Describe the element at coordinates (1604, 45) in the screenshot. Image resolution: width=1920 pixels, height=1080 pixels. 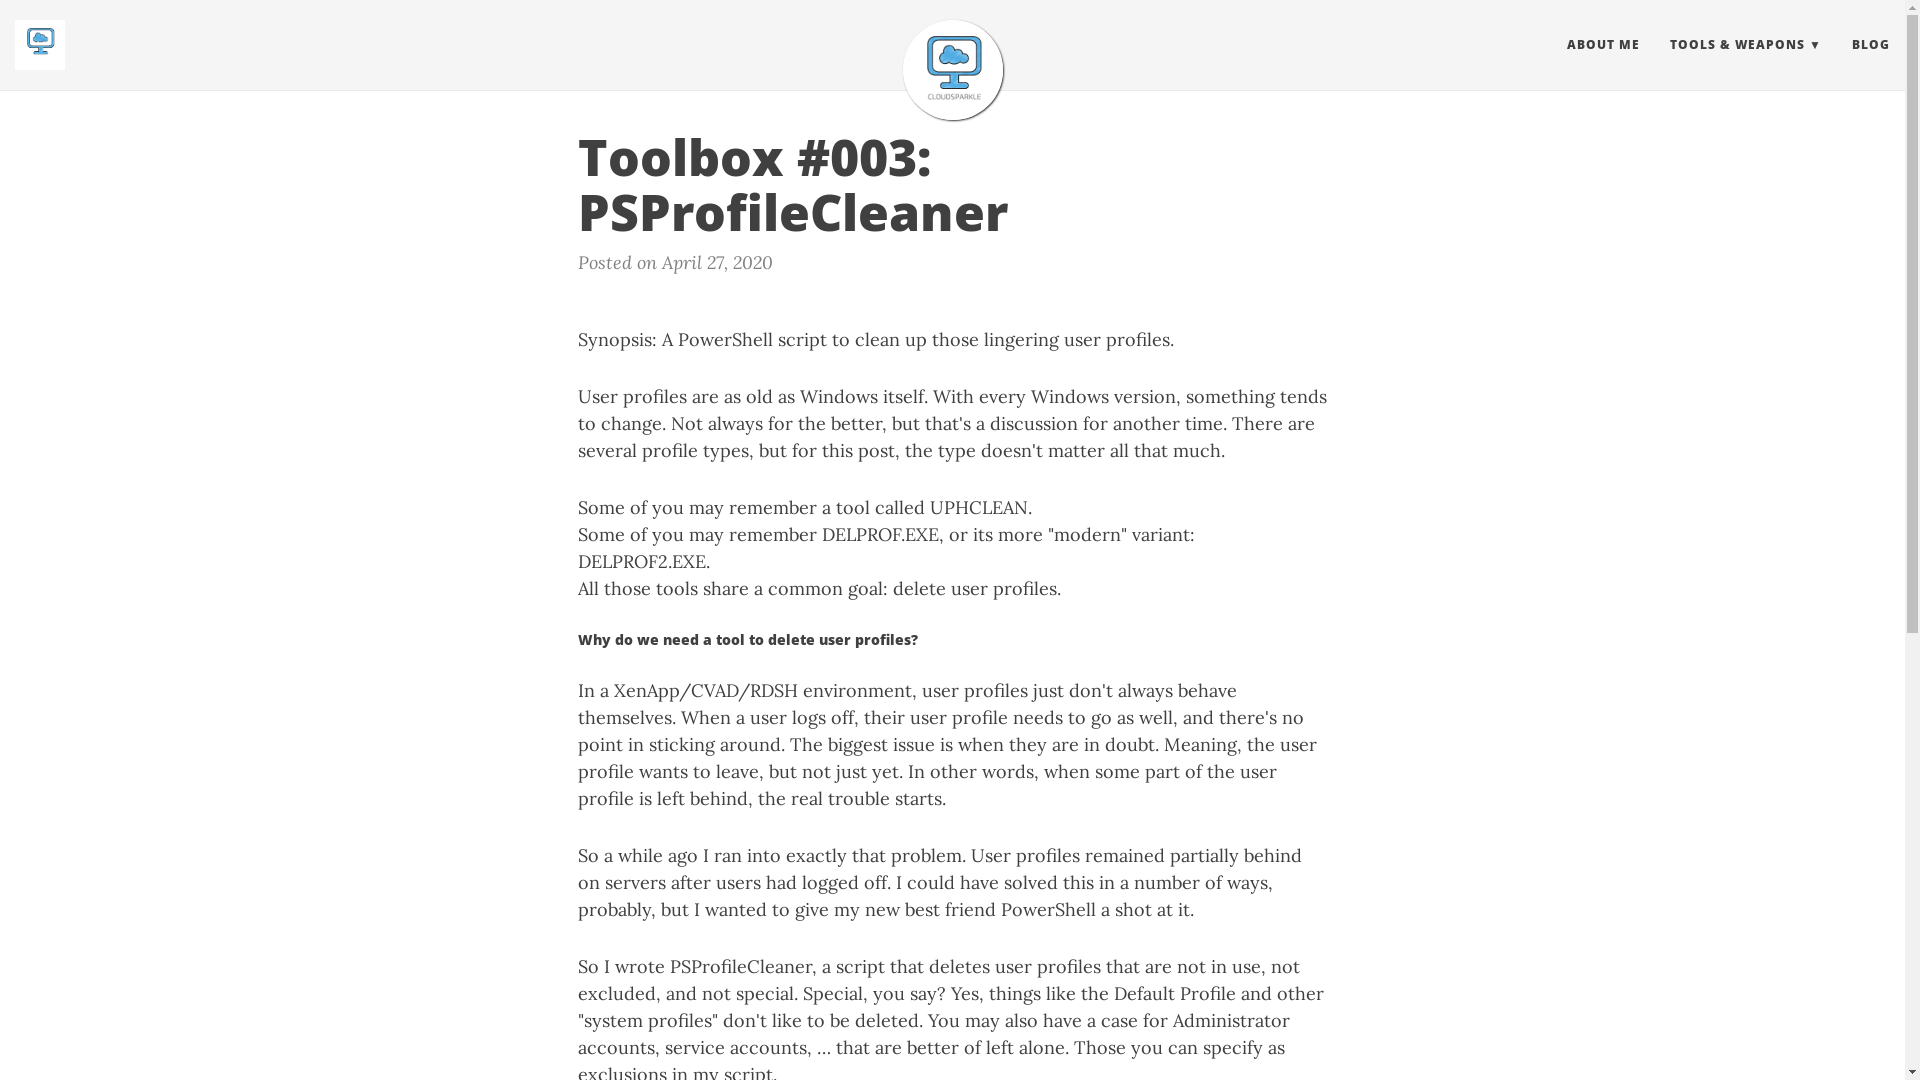
I see `ABOUT ME` at that location.